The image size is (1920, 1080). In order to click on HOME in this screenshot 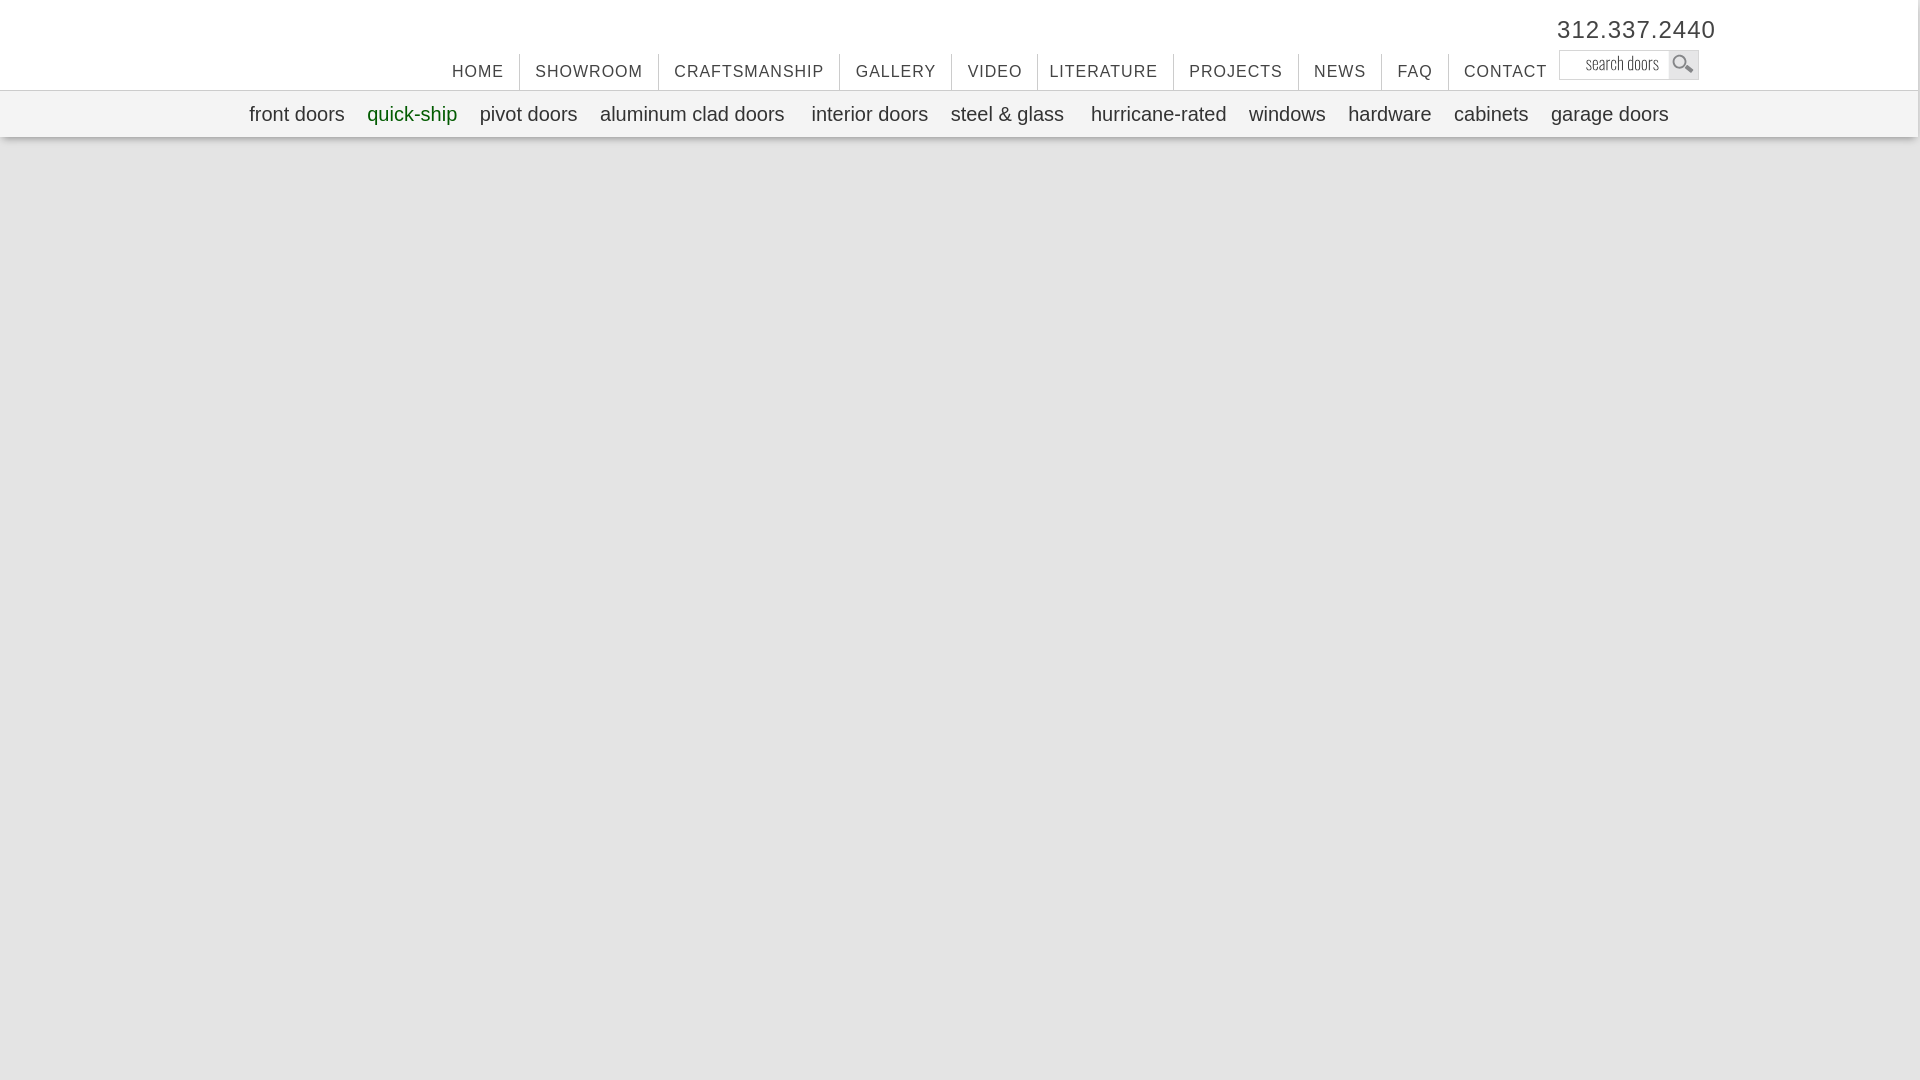, I will do `click(478, 72)`.